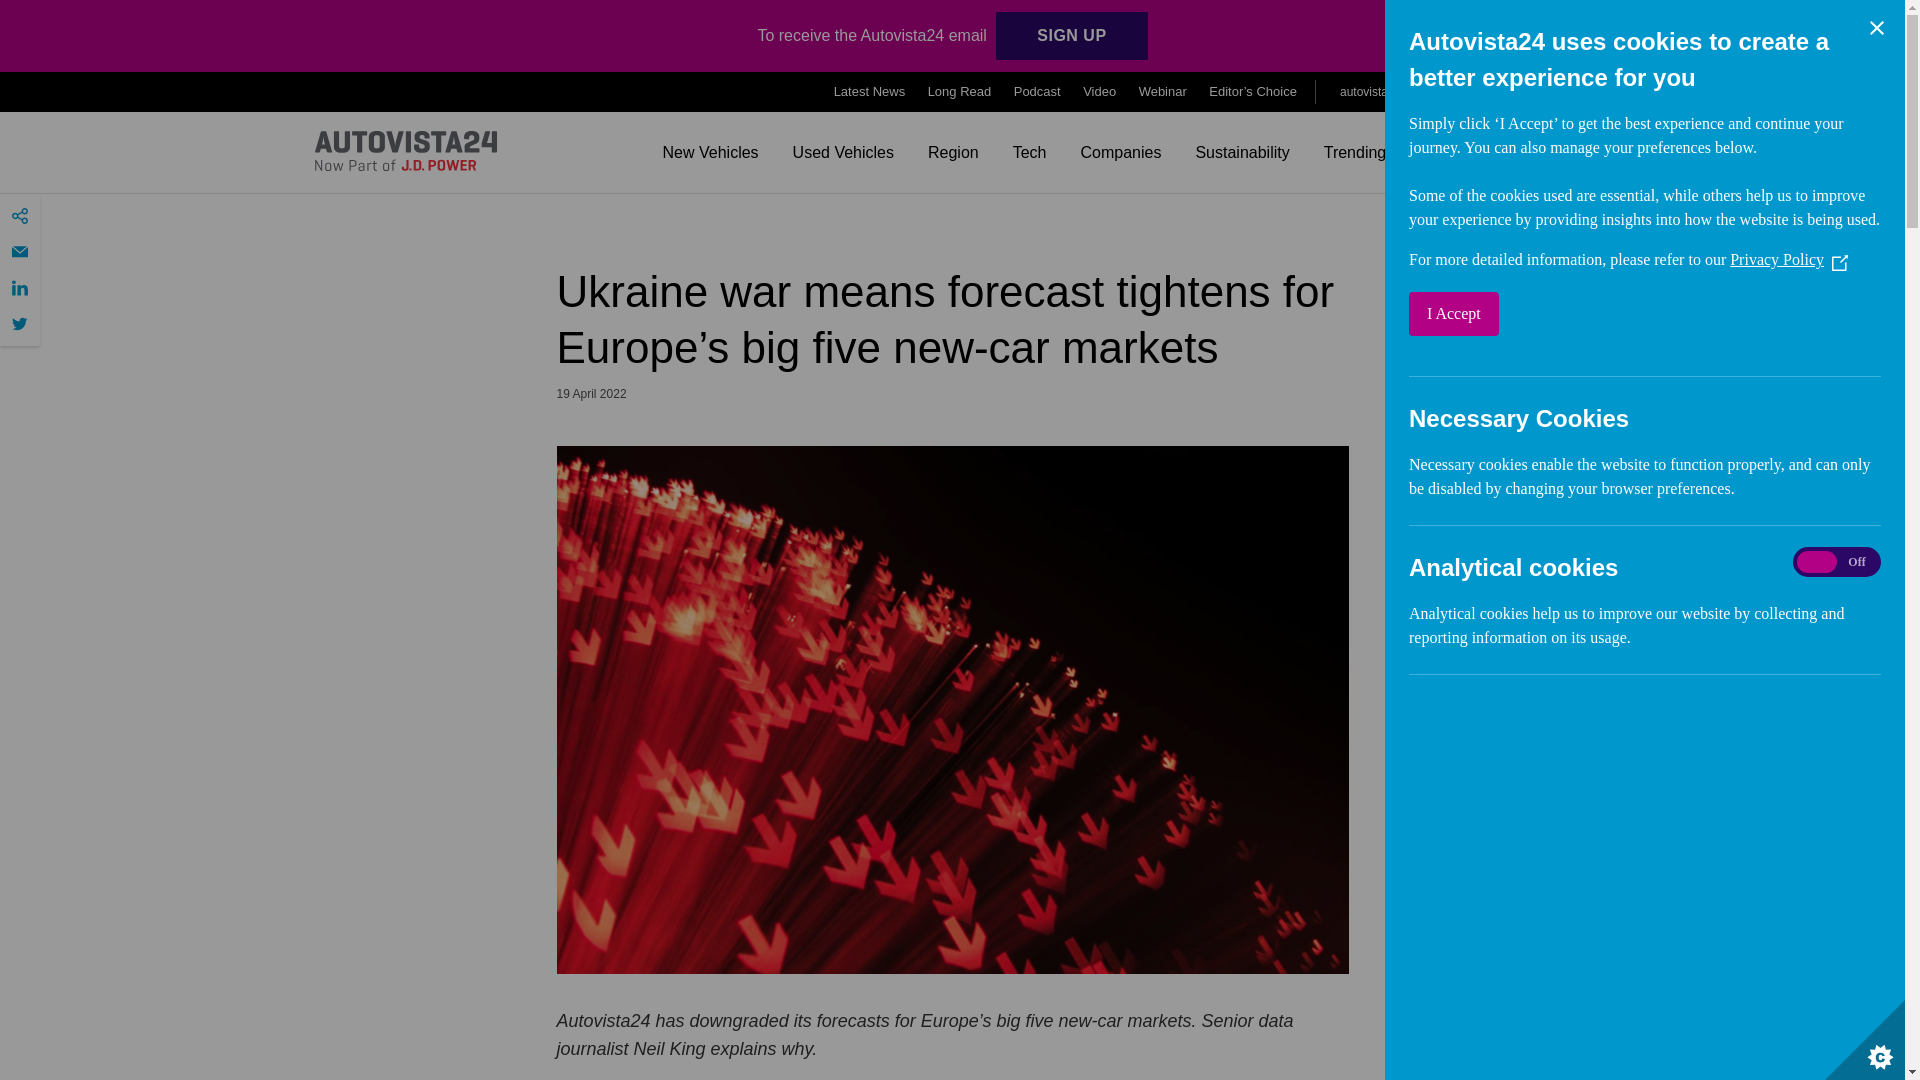  Describe the element at coordinates (1398, 91) in the screenshot. I see `autovistagroup.com` at that location.